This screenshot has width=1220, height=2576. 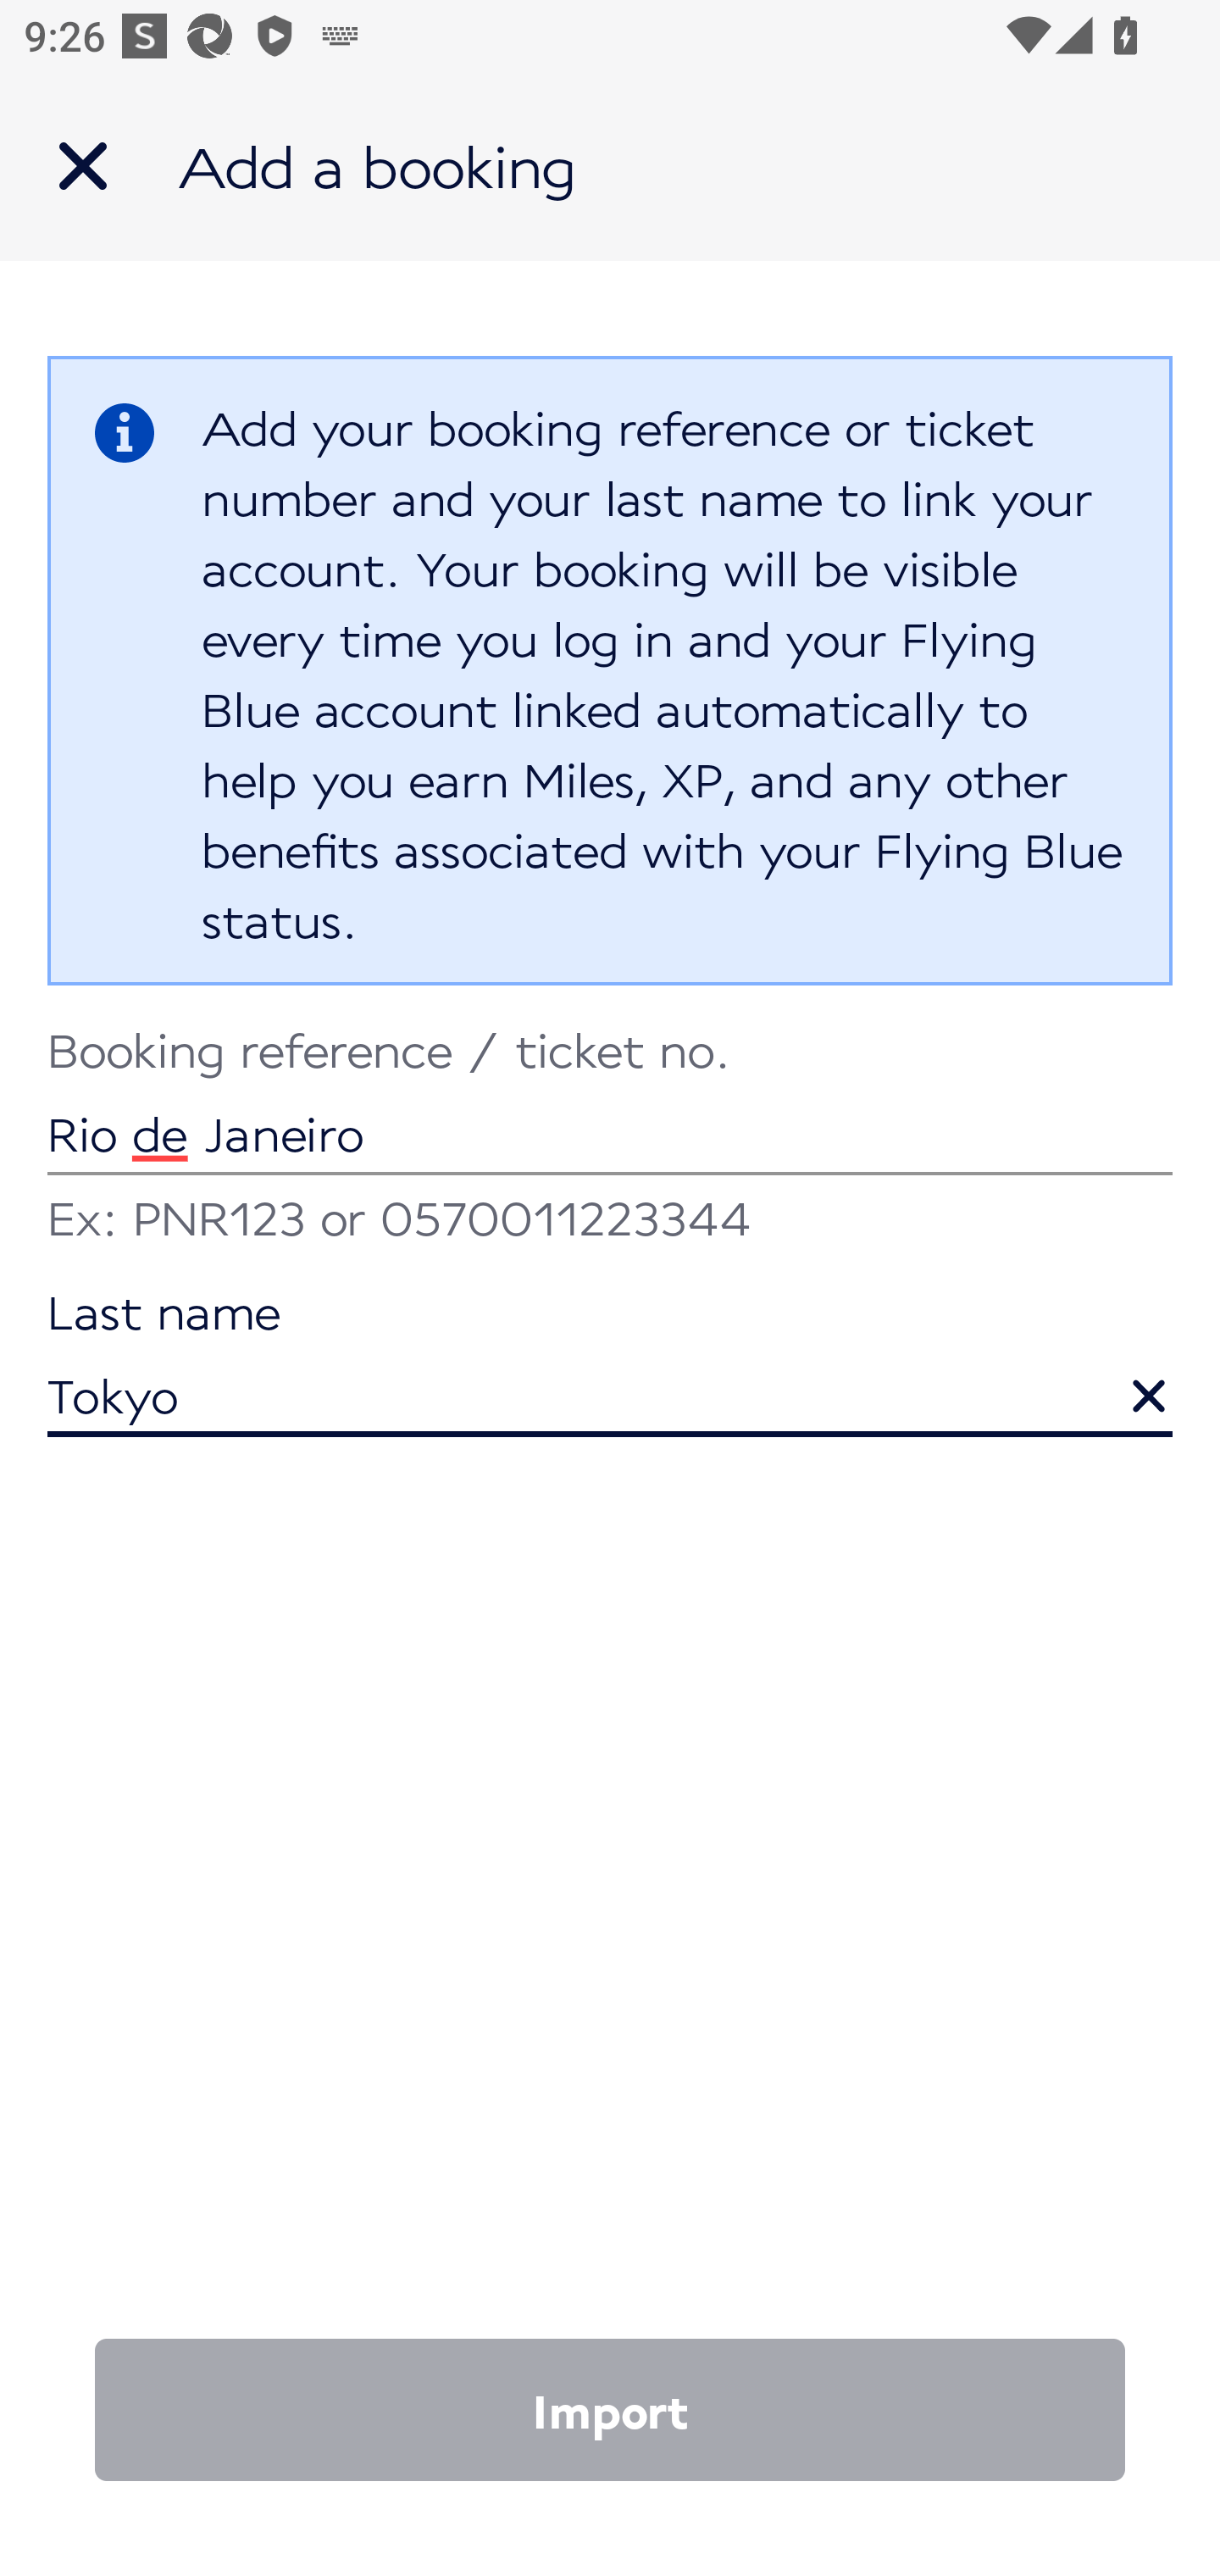 I want to click on Import, so click(x=610, y=2410).